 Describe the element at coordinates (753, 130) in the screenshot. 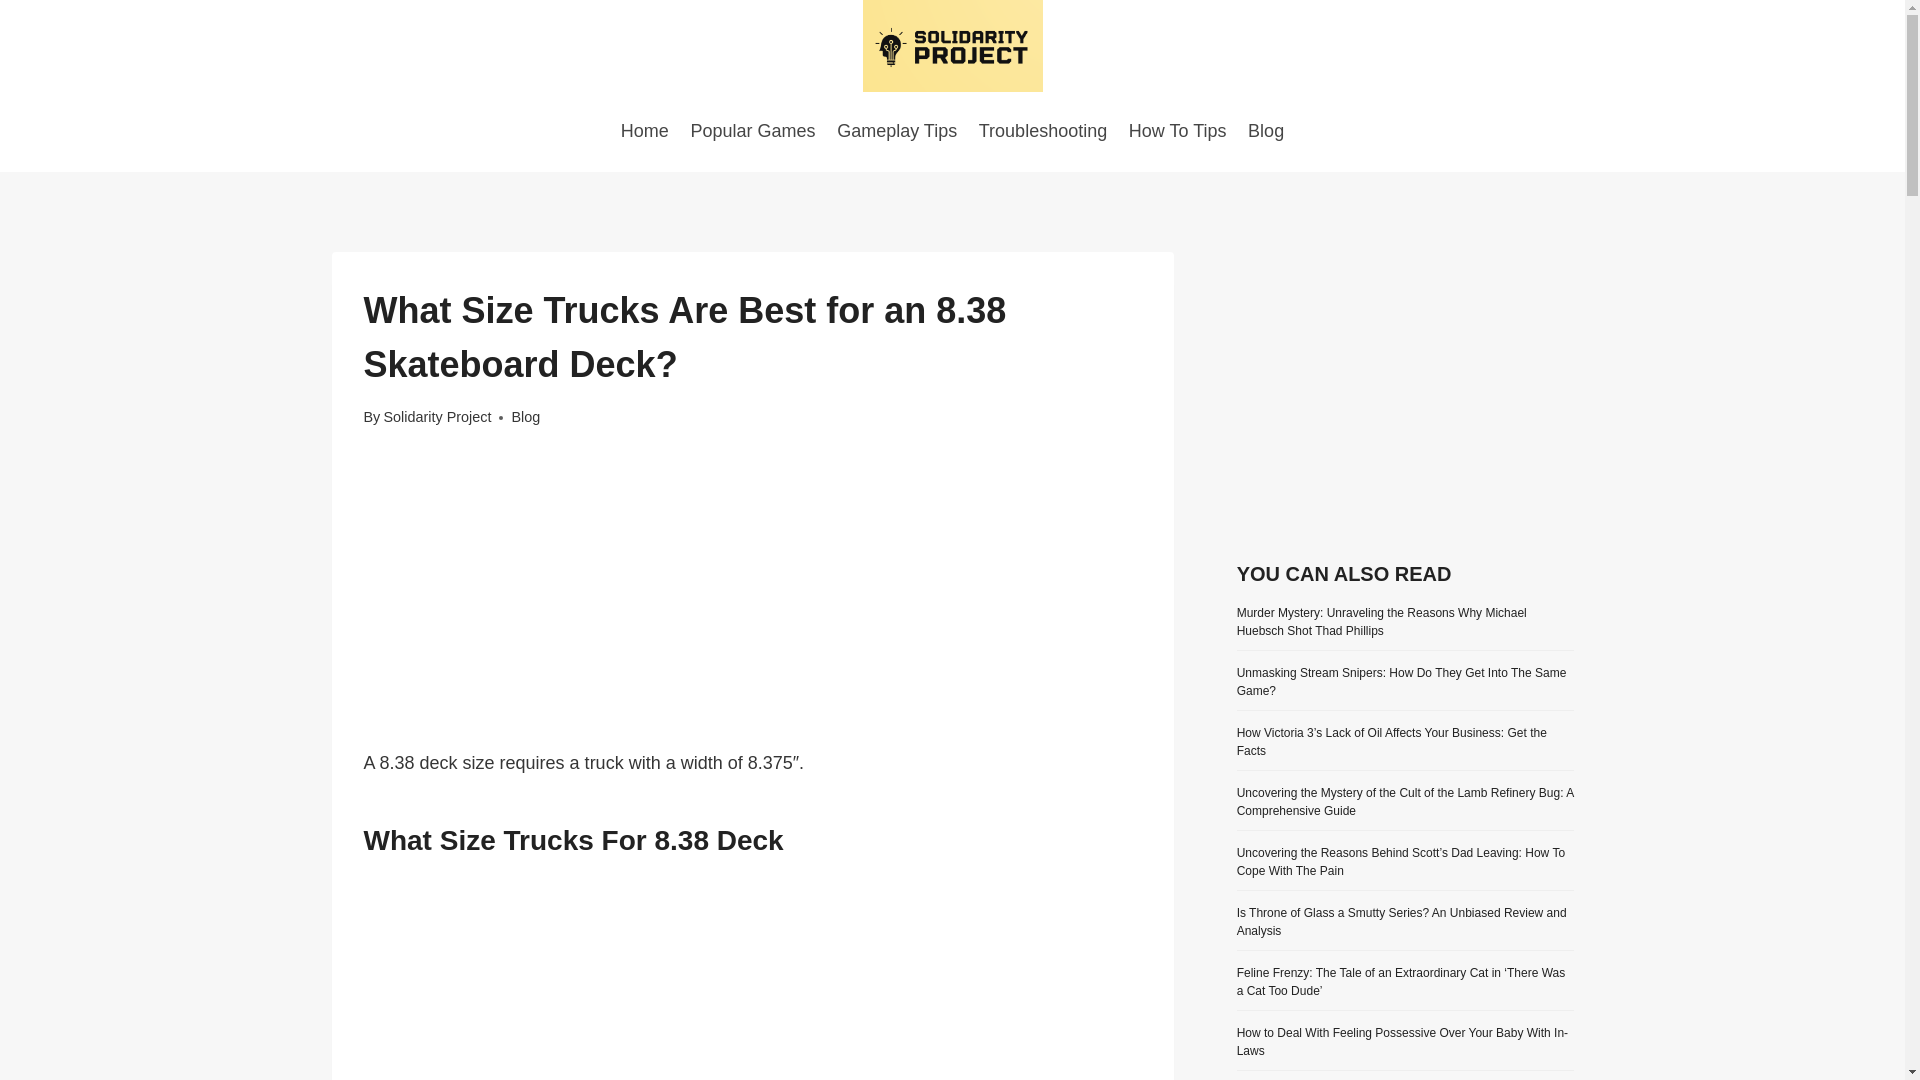

I see `Popular Games` at that location.